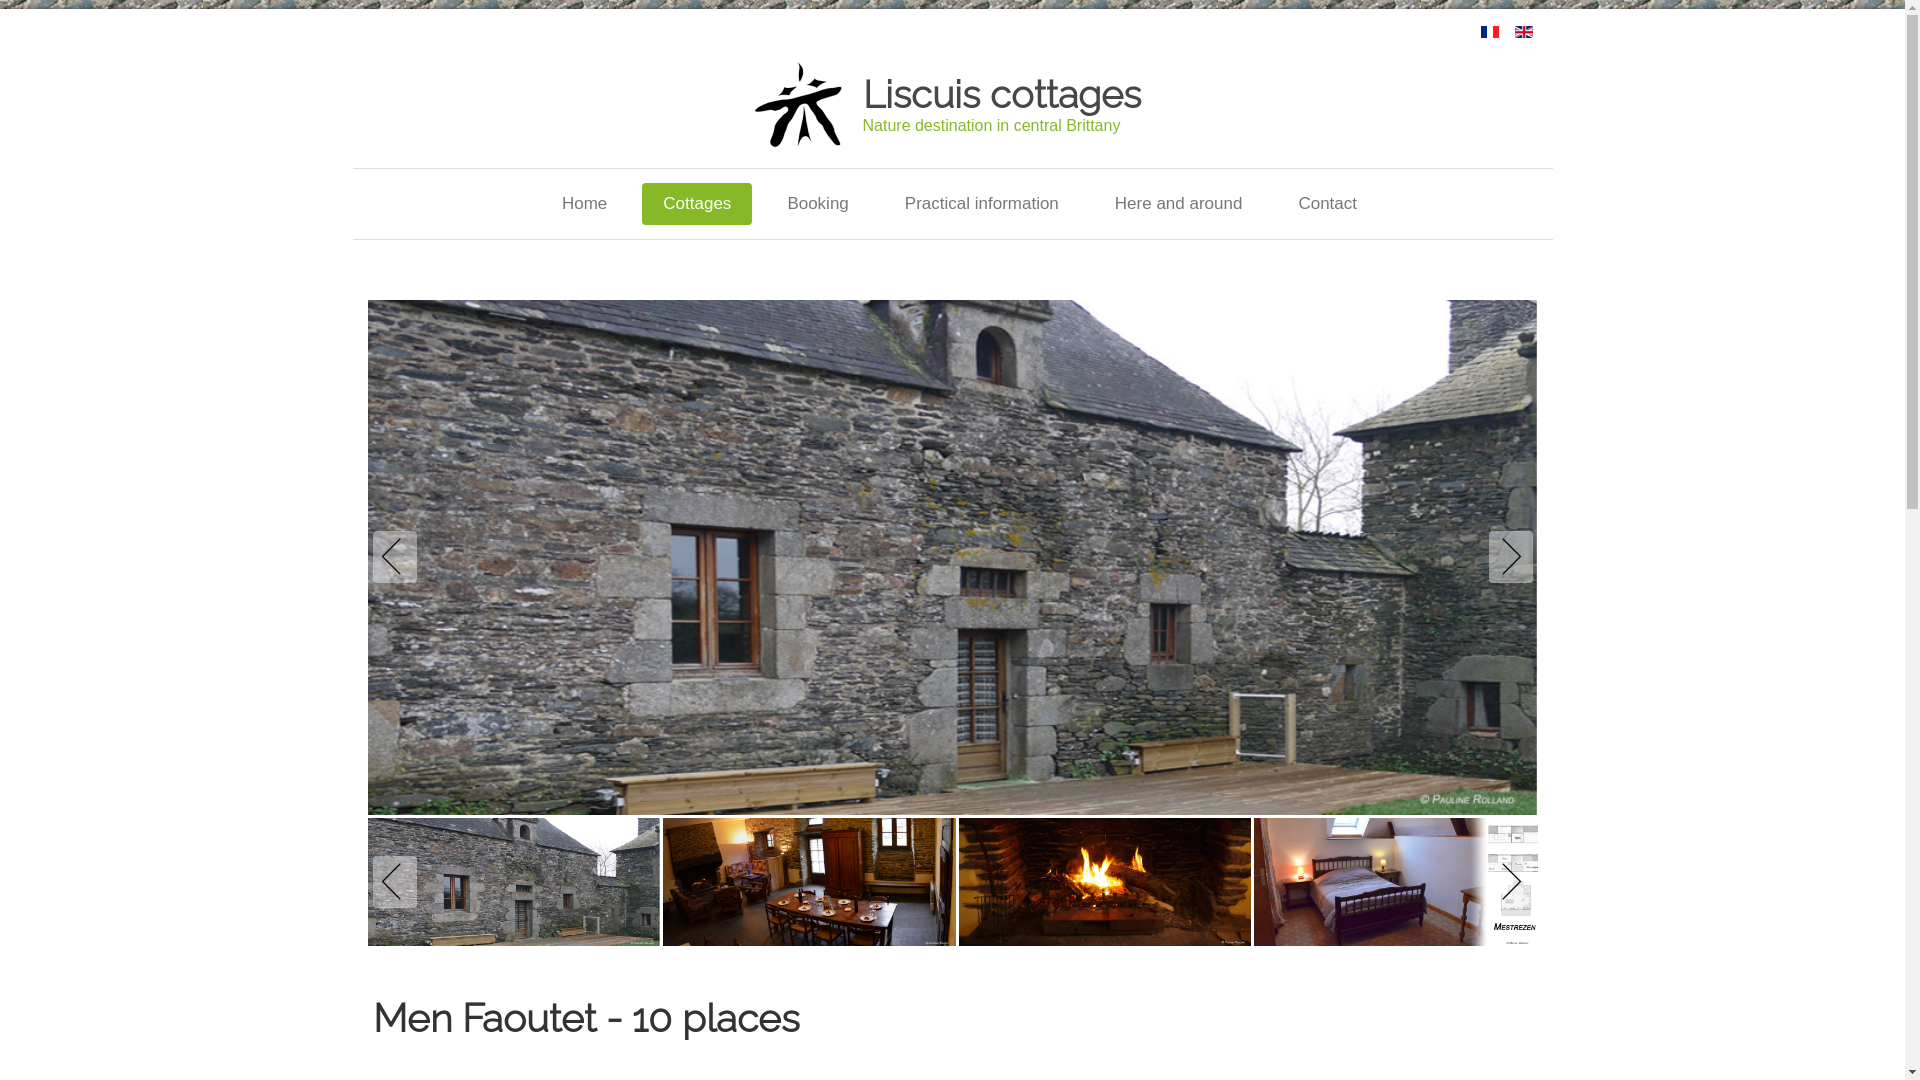  Describe the element at coordinates (398, 557) in the screenshot. I see `Previous` at that location.